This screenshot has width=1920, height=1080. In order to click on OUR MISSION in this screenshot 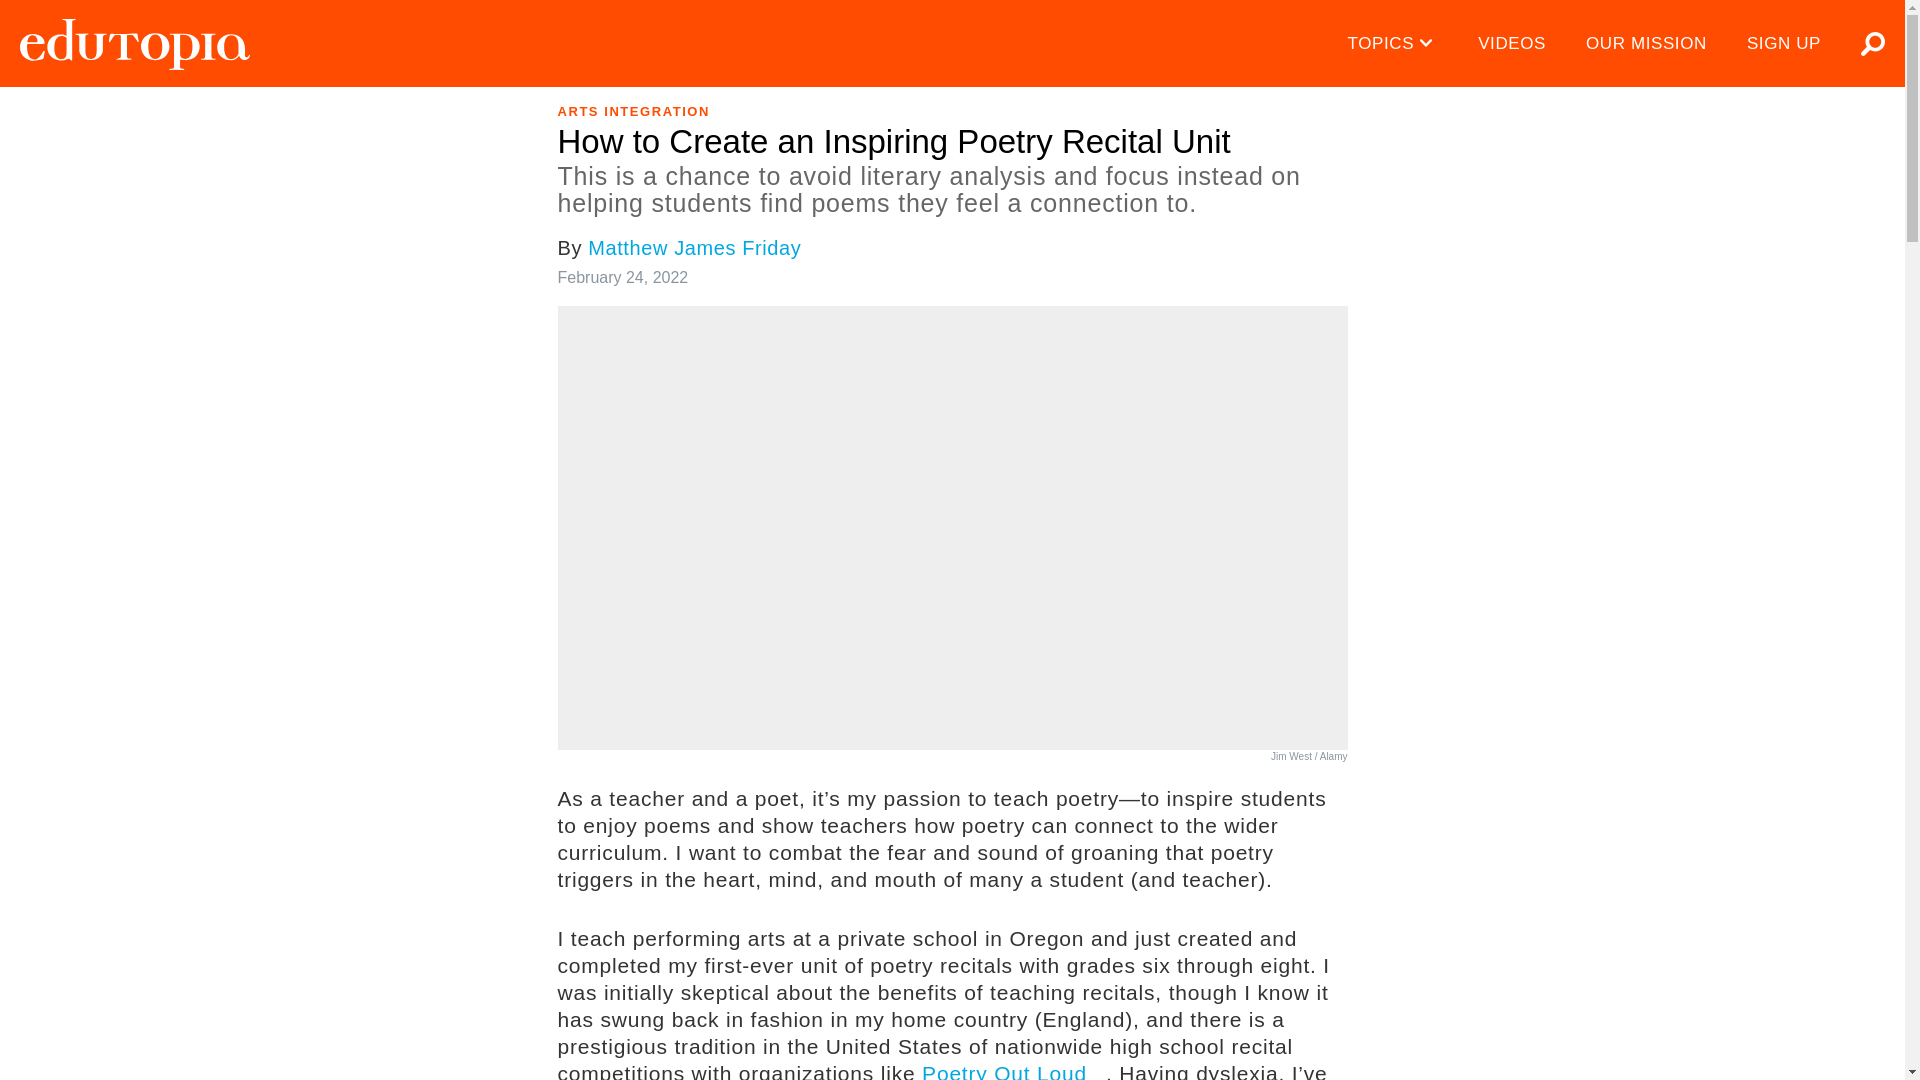, I will do `click(1646, 44)`.